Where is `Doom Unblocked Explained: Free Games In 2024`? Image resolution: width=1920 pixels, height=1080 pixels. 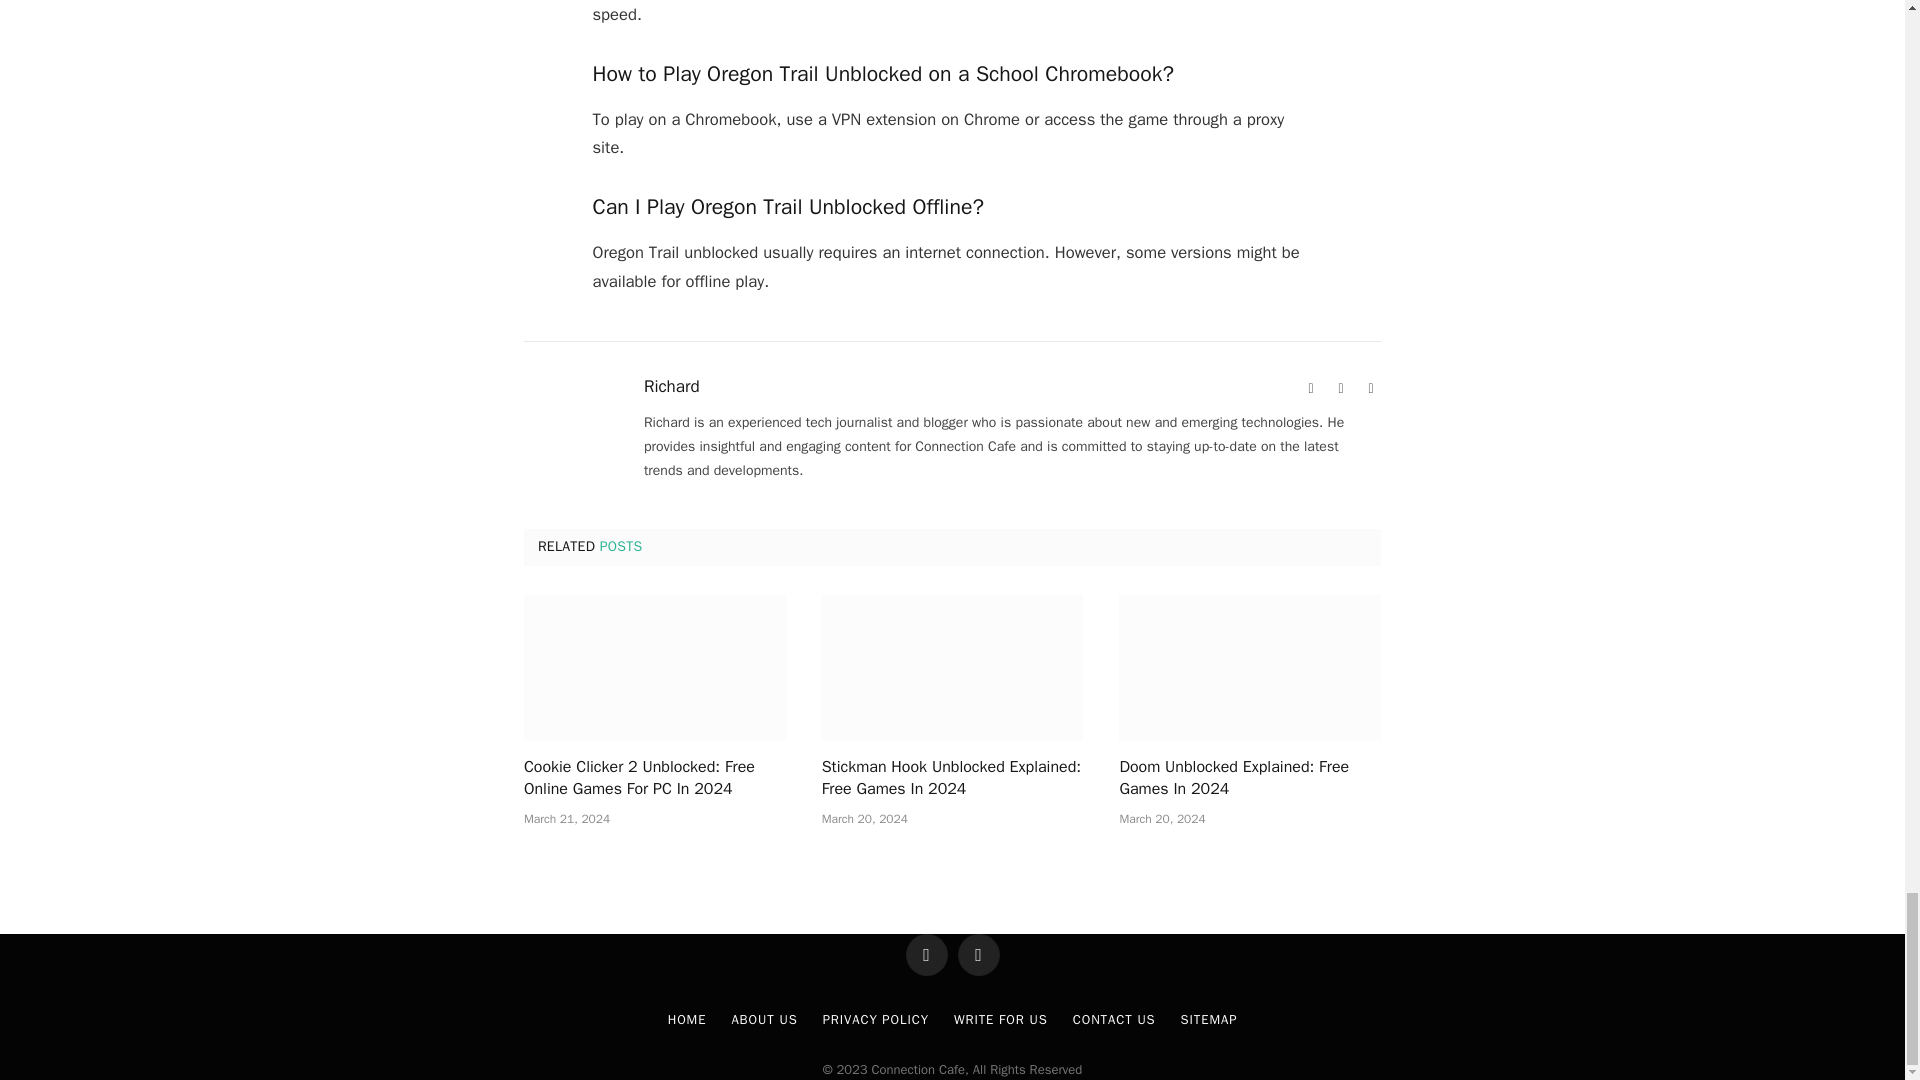
Doom Unblocked Explained: Free Games In 2024 is located at coordinates (1250, 667).